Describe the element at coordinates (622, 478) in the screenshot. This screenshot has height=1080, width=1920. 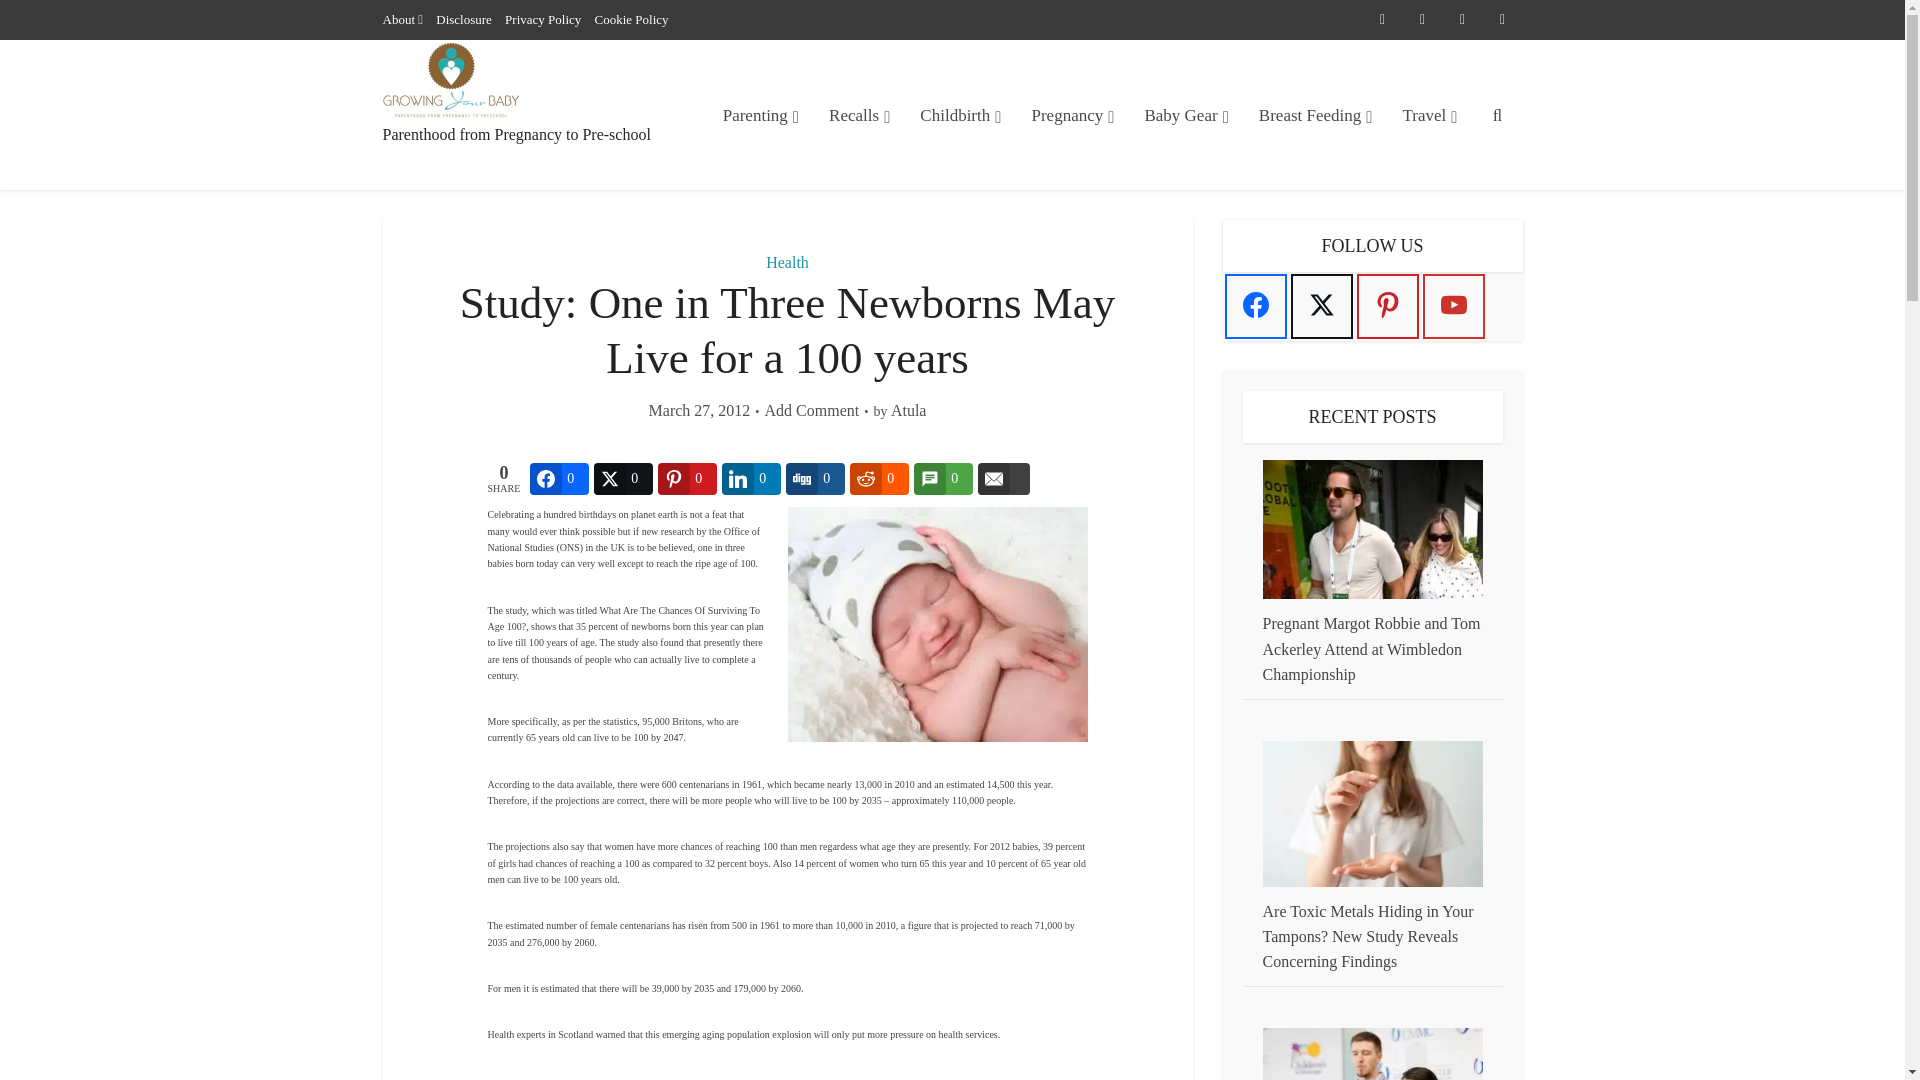
I see `0` at that location.